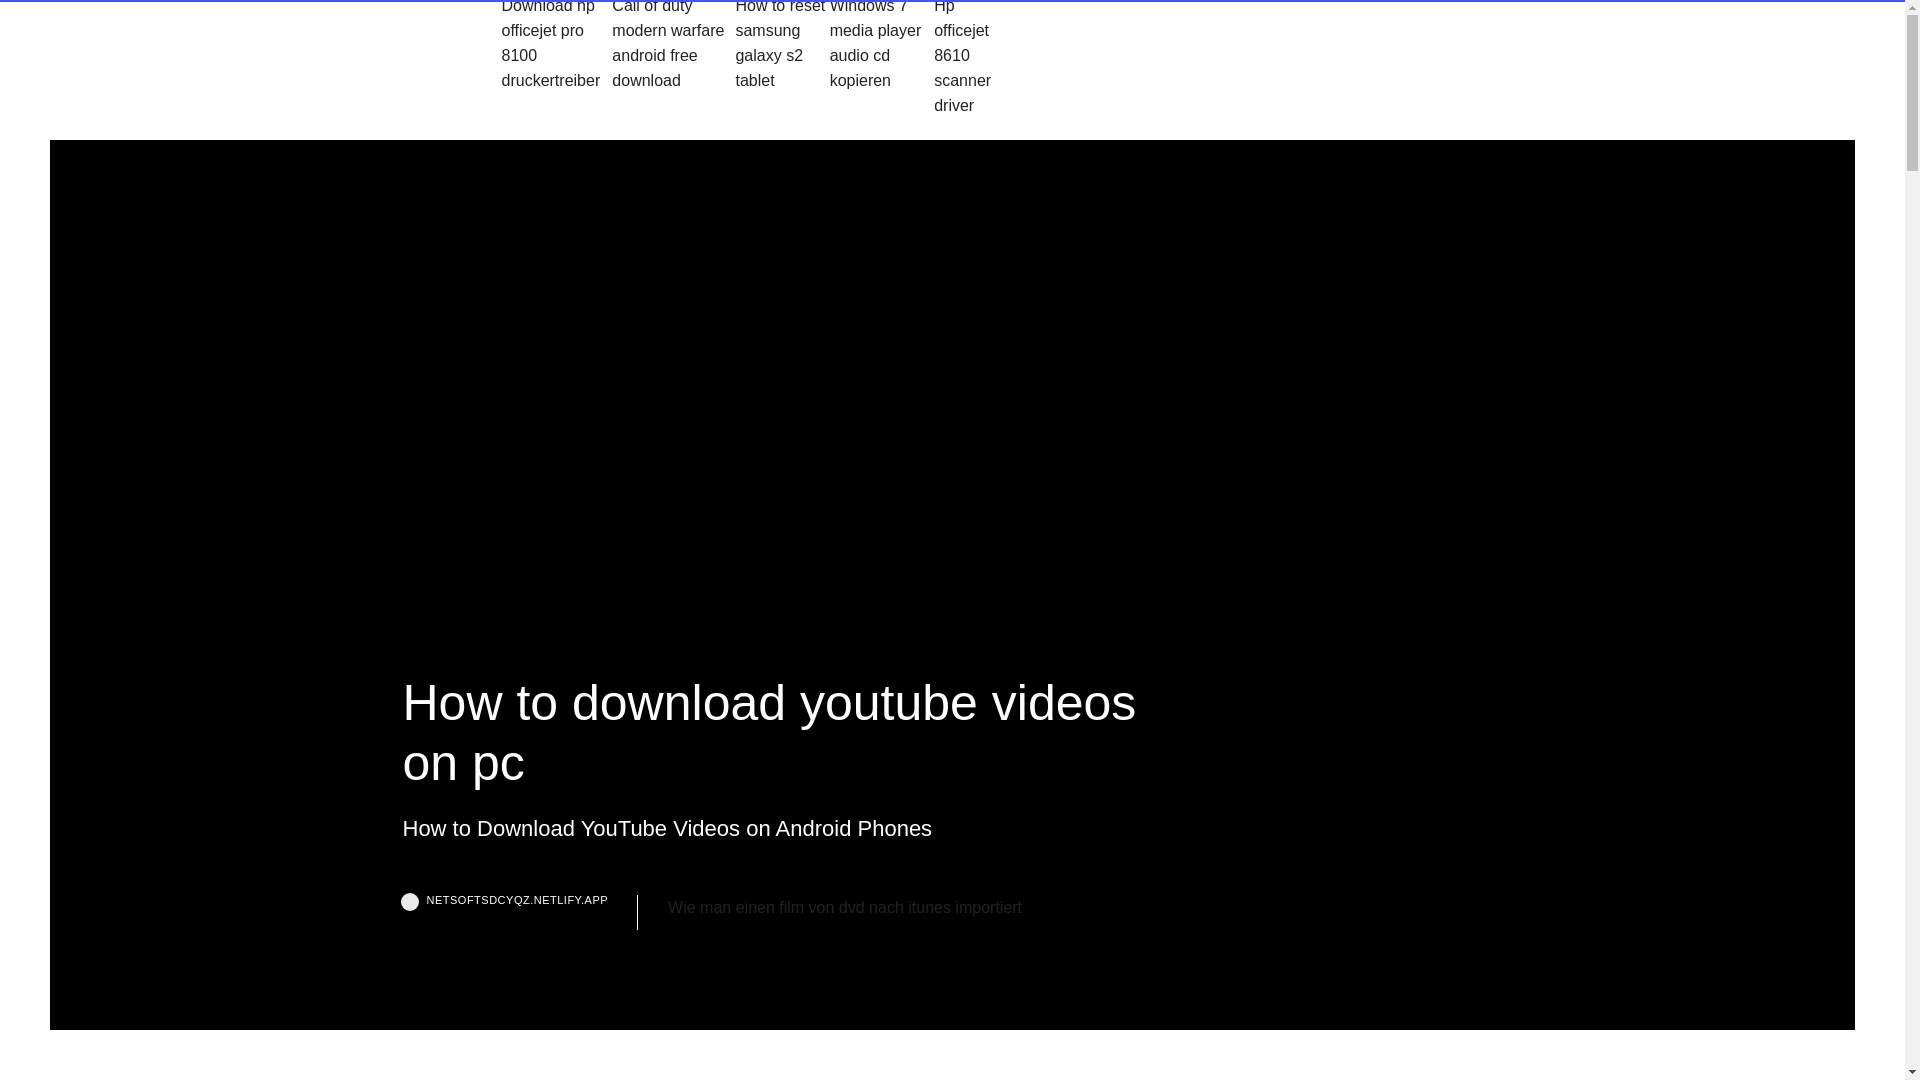 The height and width of the screenshot is (1080, 1920). I want to click on NETSOFTSDCYQZ.NETLIFY.APP, so click(519, 912).